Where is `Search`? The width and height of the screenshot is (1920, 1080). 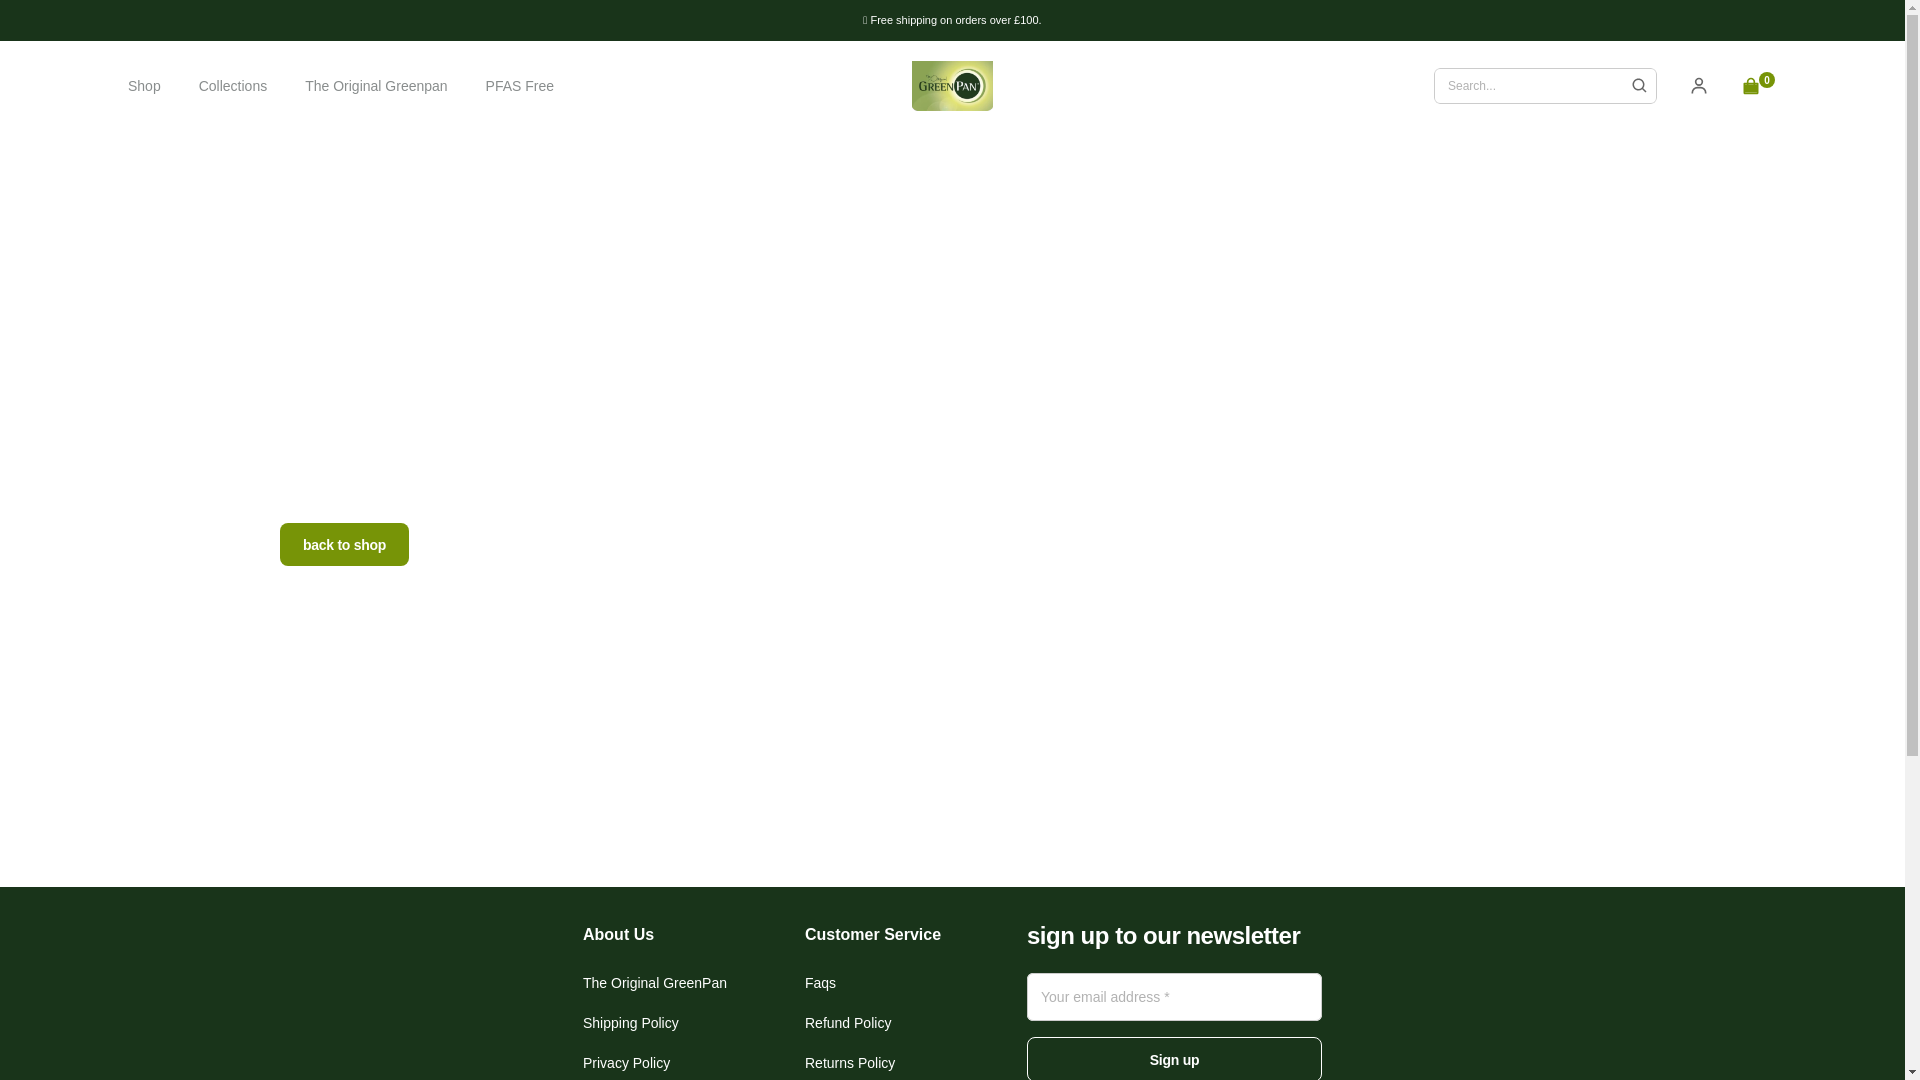
Search is located at coordinates (1639, 86).